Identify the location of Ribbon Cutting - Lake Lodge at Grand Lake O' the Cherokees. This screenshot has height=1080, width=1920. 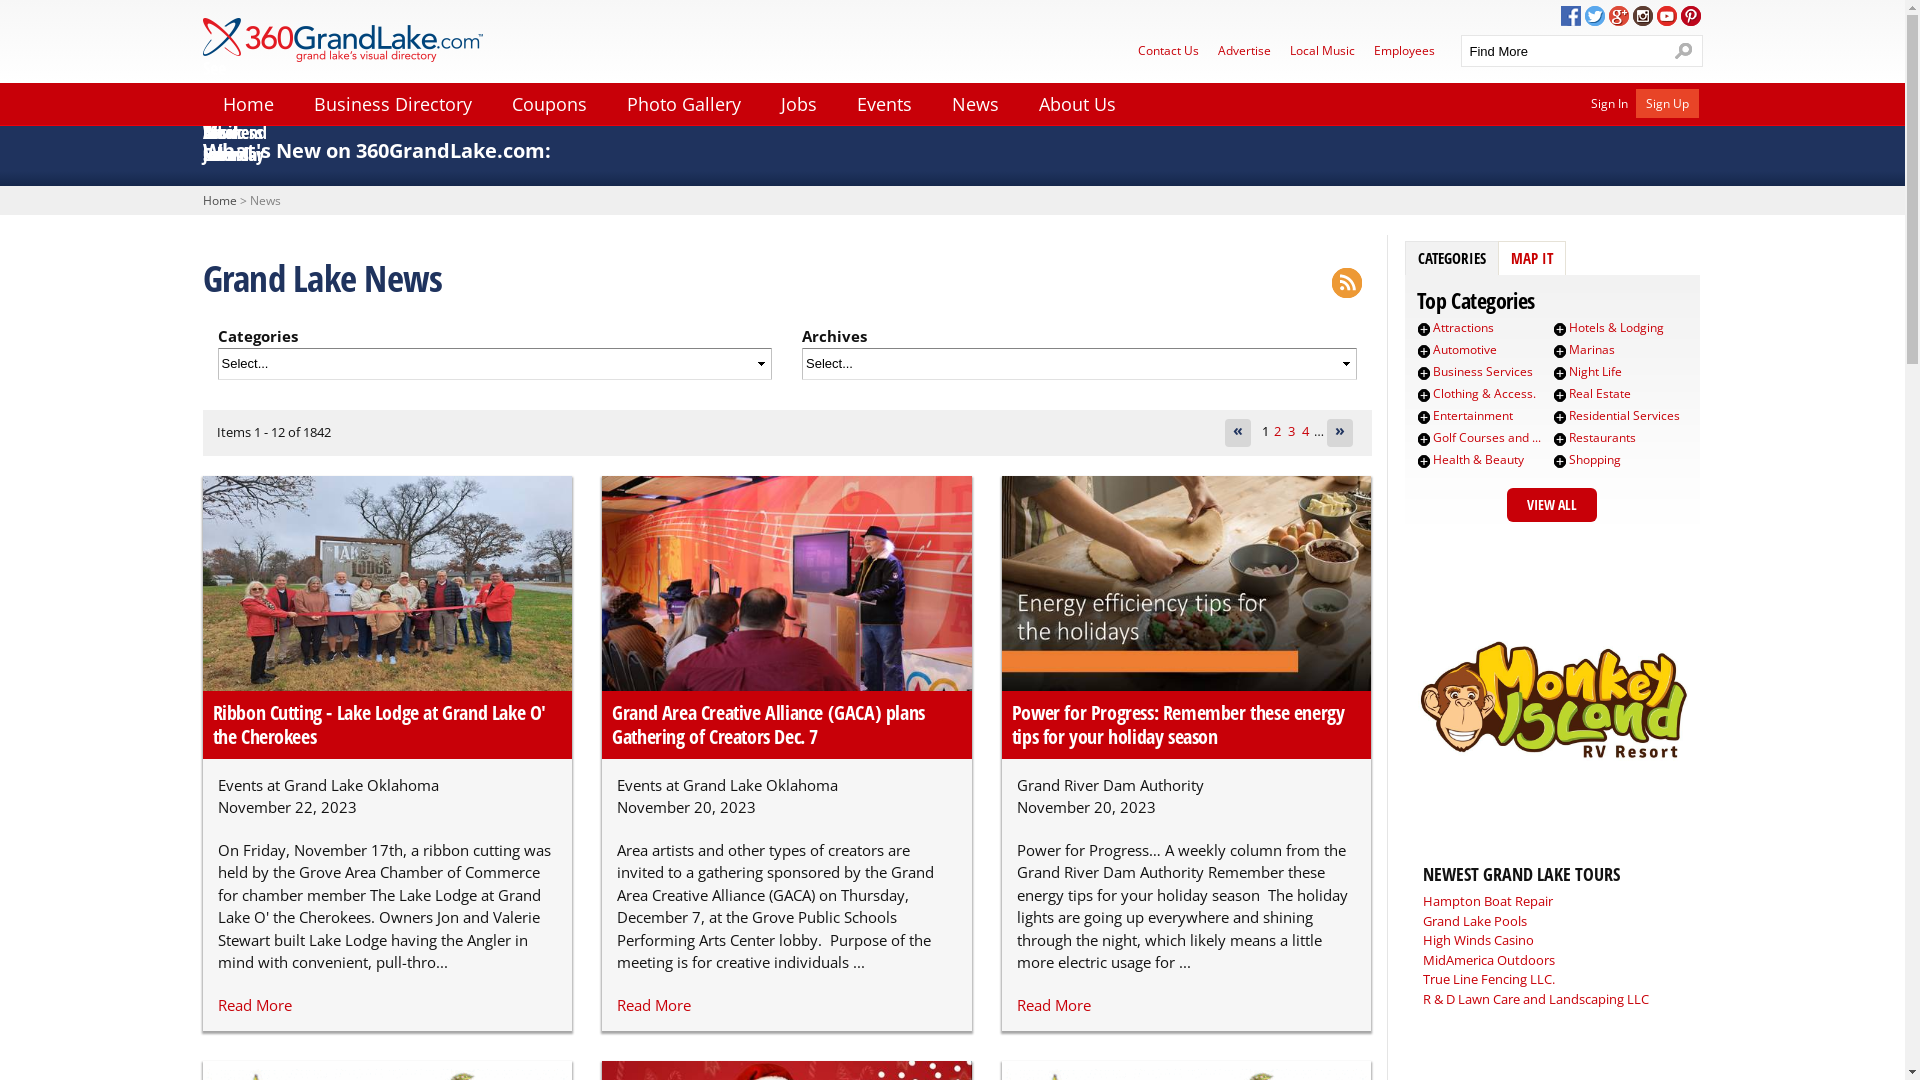
(387, 584).